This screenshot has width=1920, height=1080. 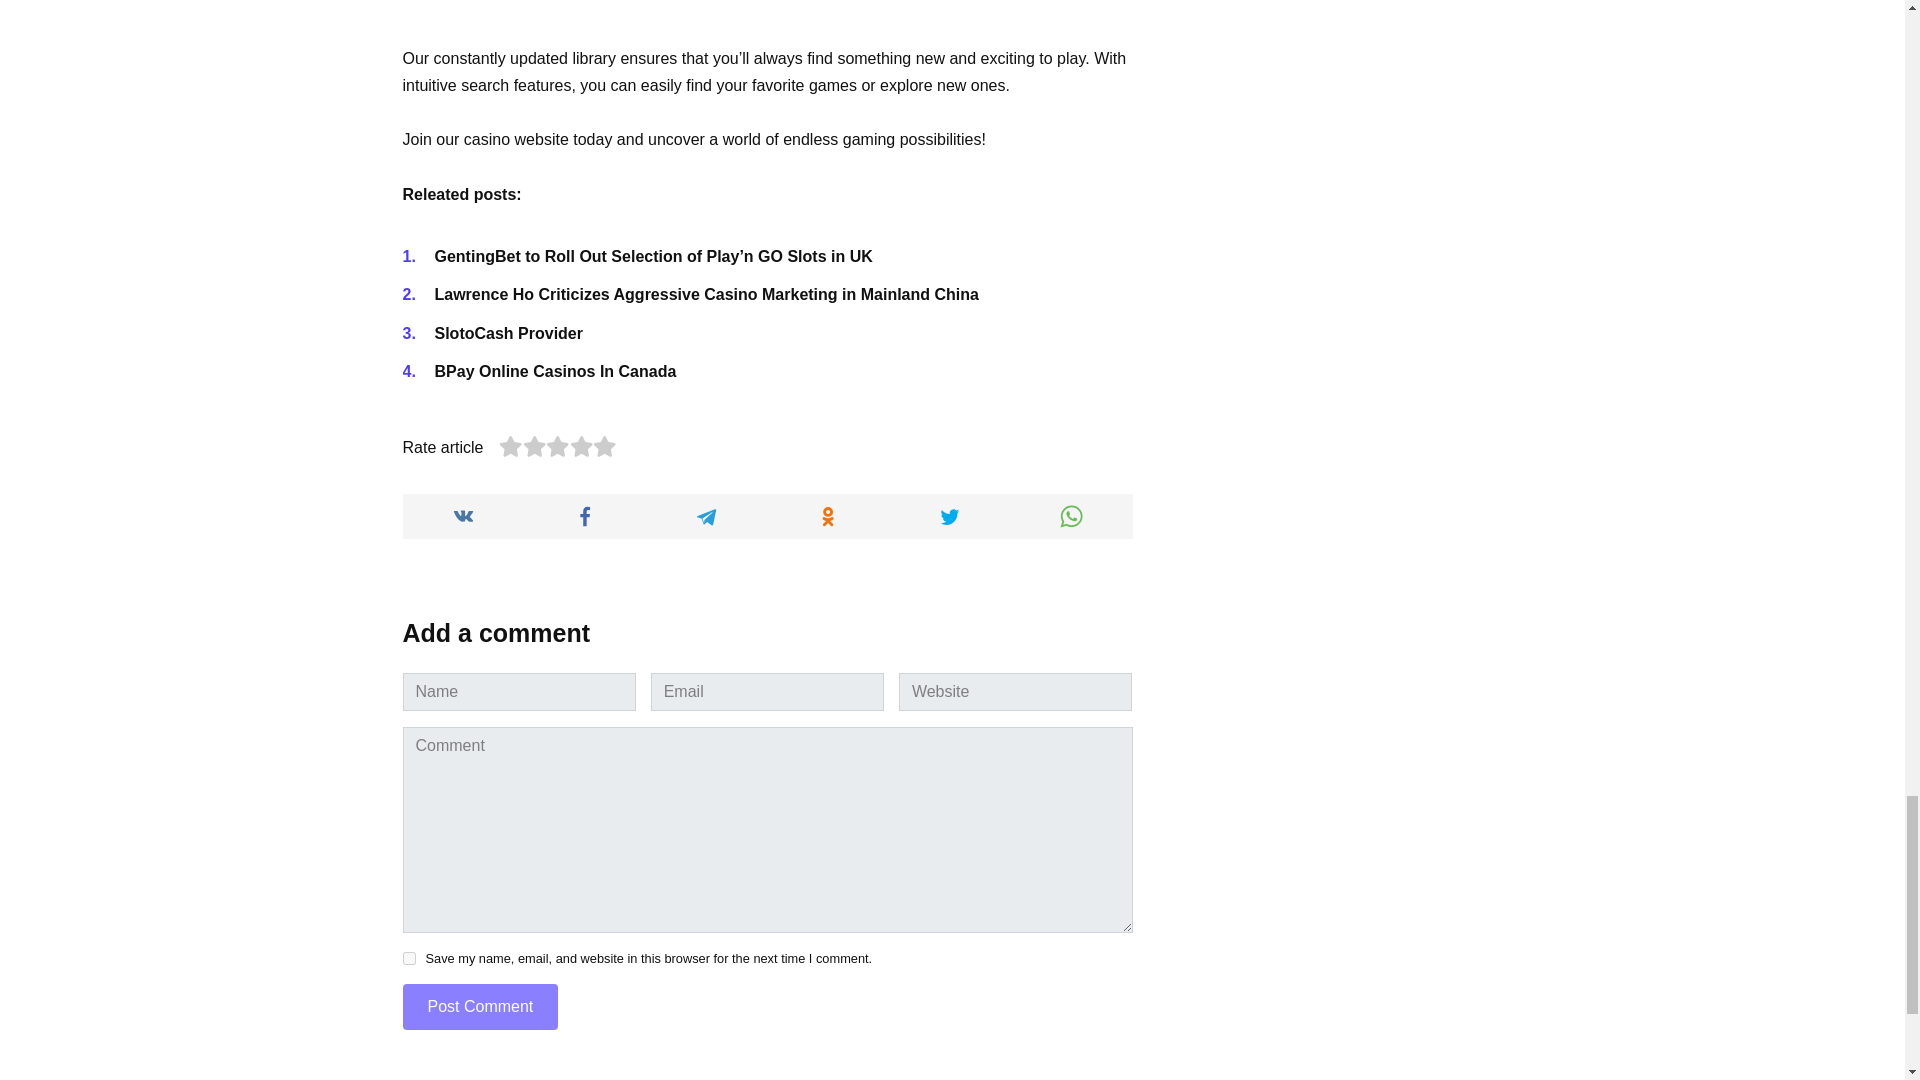 I want to click on Post Comment, so click(x=480, y=1006).